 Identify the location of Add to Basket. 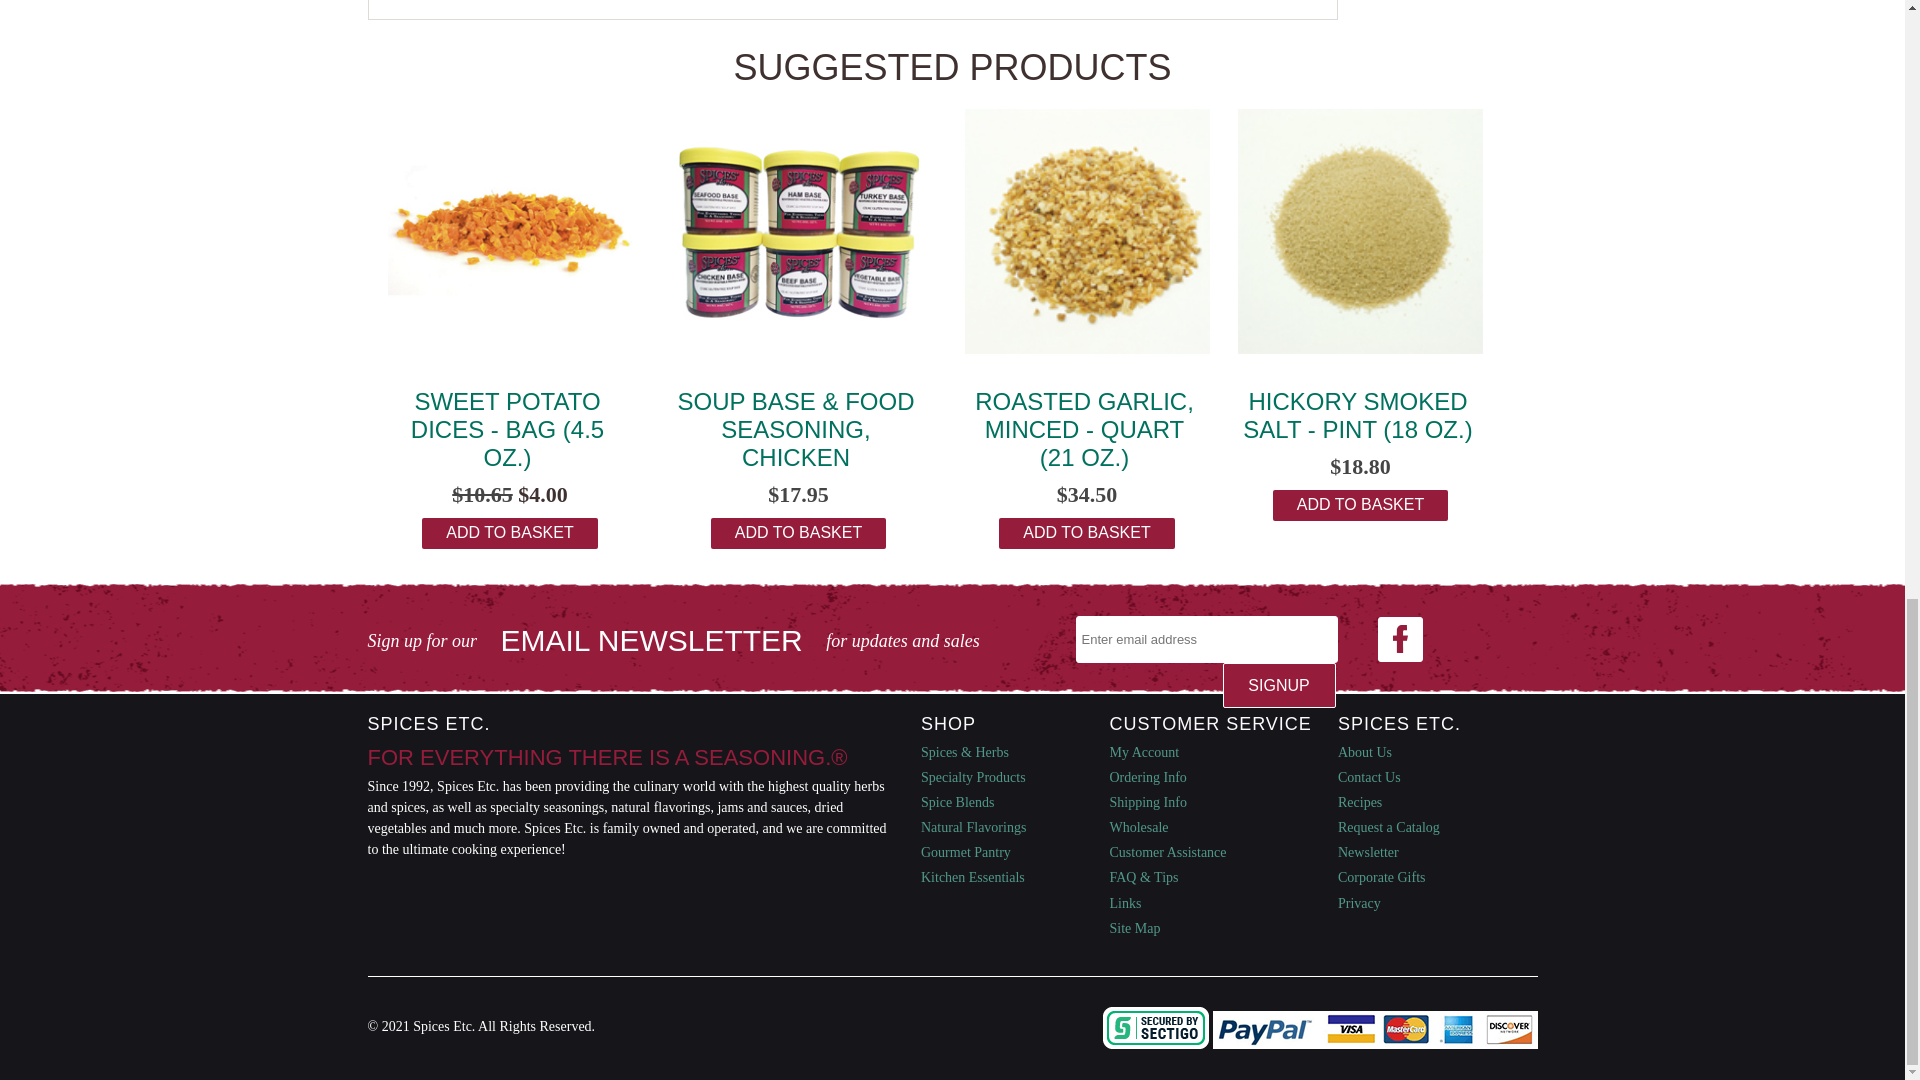
(798, 533).